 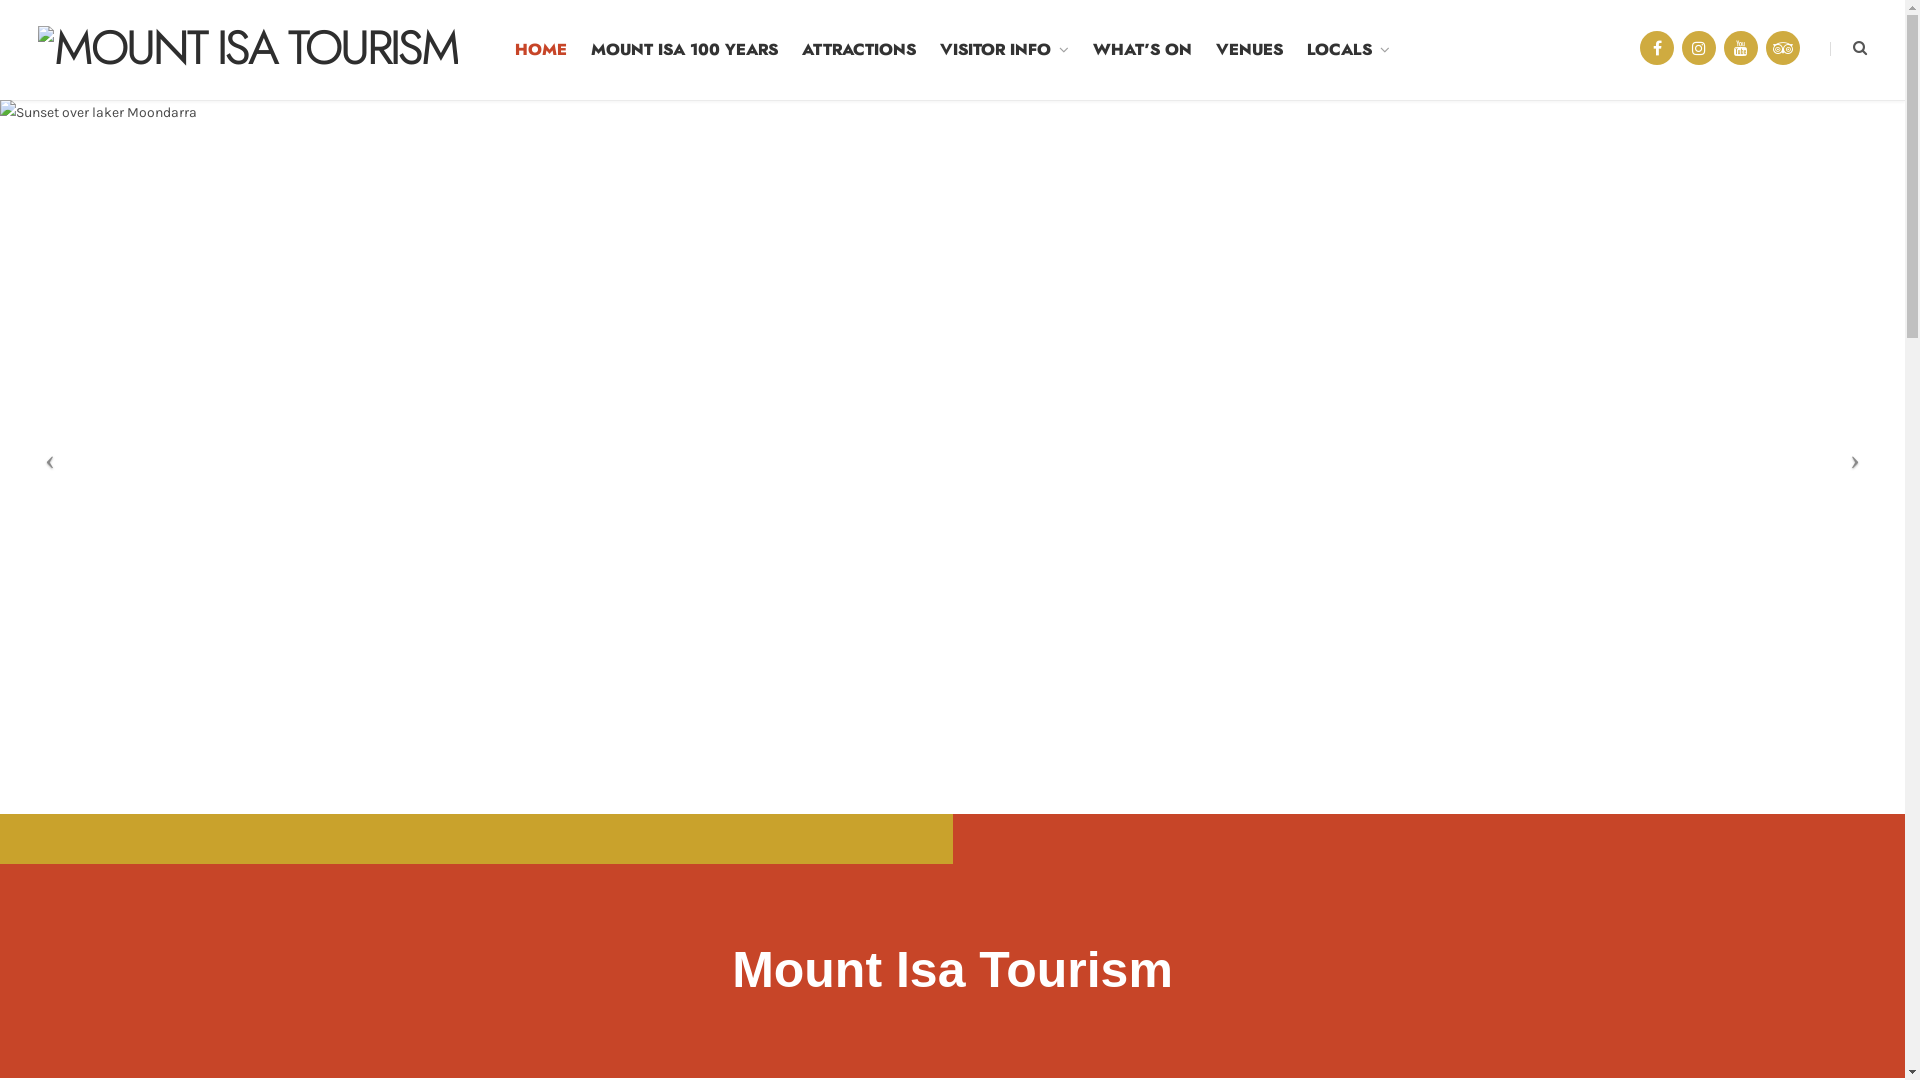 I want to click on Trip Advisor, so click(x=1783, y=48).